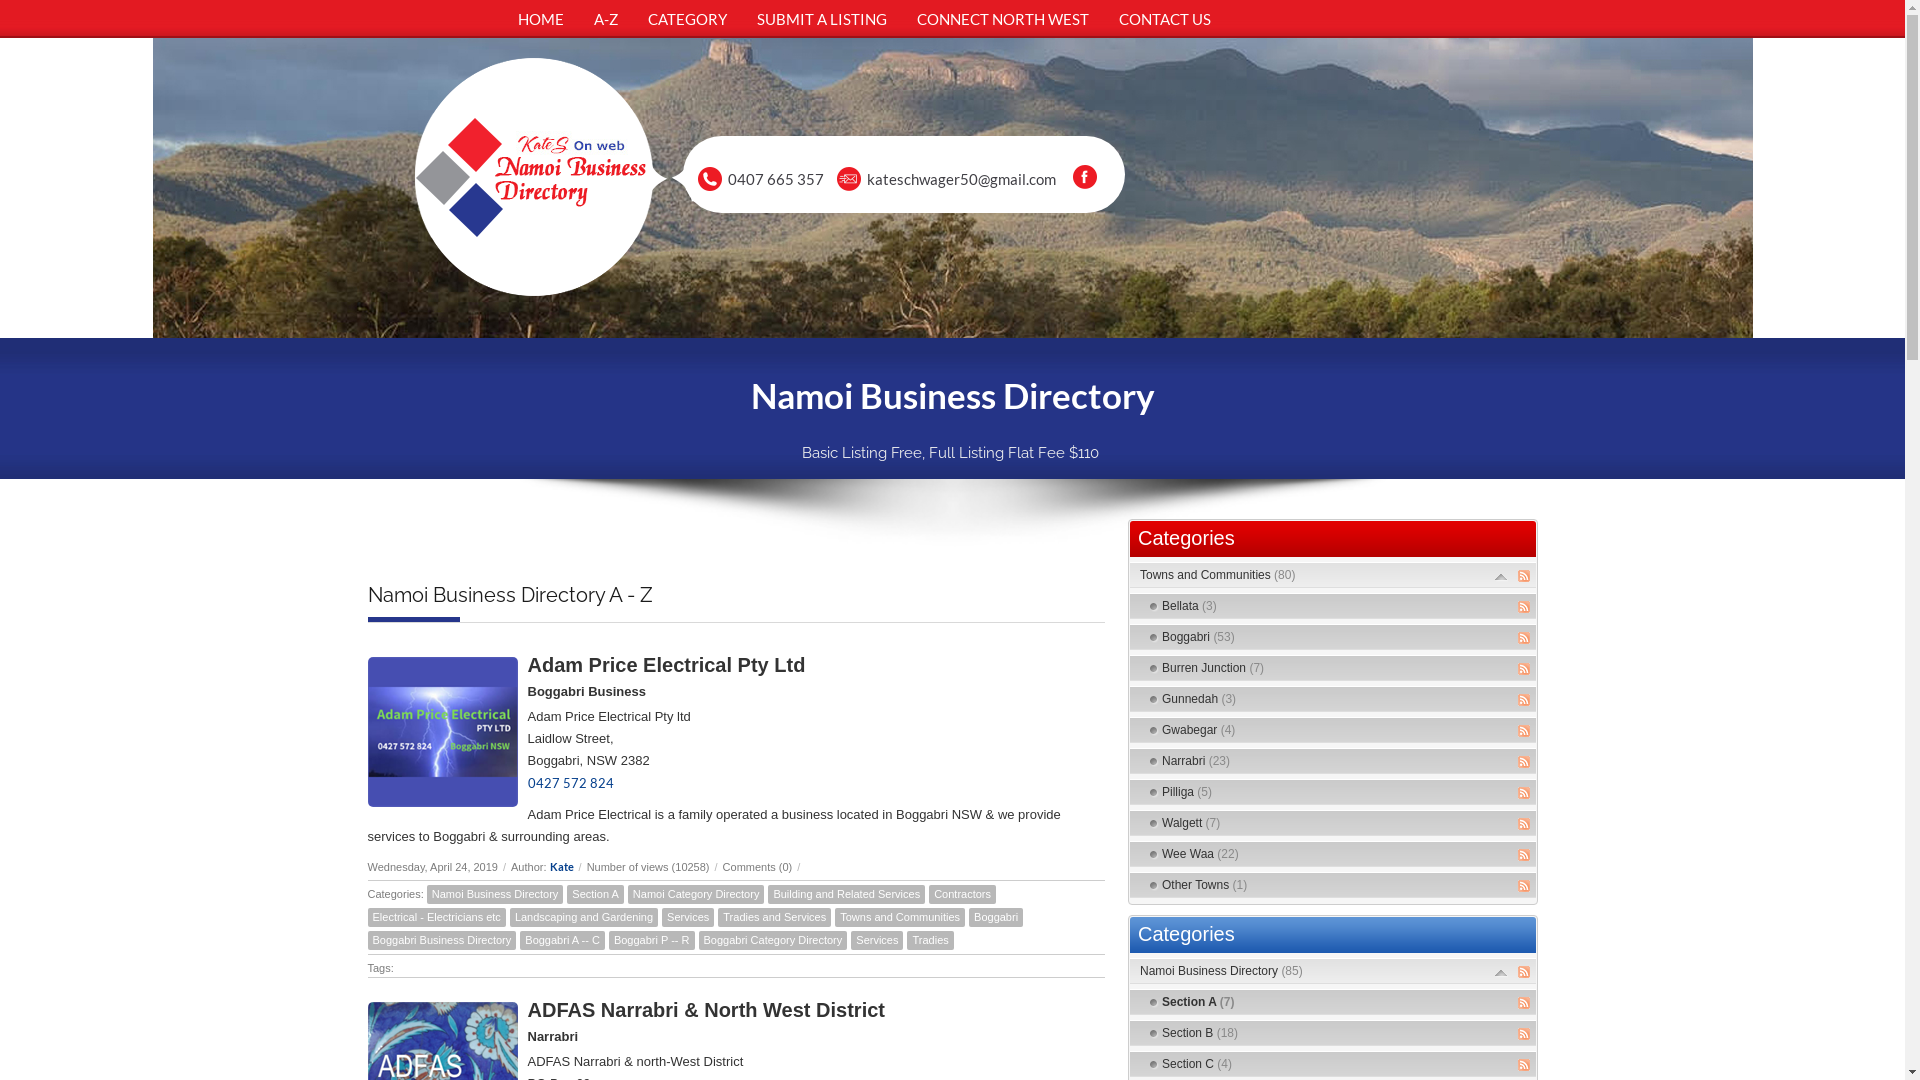  What do you see at coordinates (562, 940) in the screenshot?
I see `Boggabri A -- C` at bounding box center [562, 940].